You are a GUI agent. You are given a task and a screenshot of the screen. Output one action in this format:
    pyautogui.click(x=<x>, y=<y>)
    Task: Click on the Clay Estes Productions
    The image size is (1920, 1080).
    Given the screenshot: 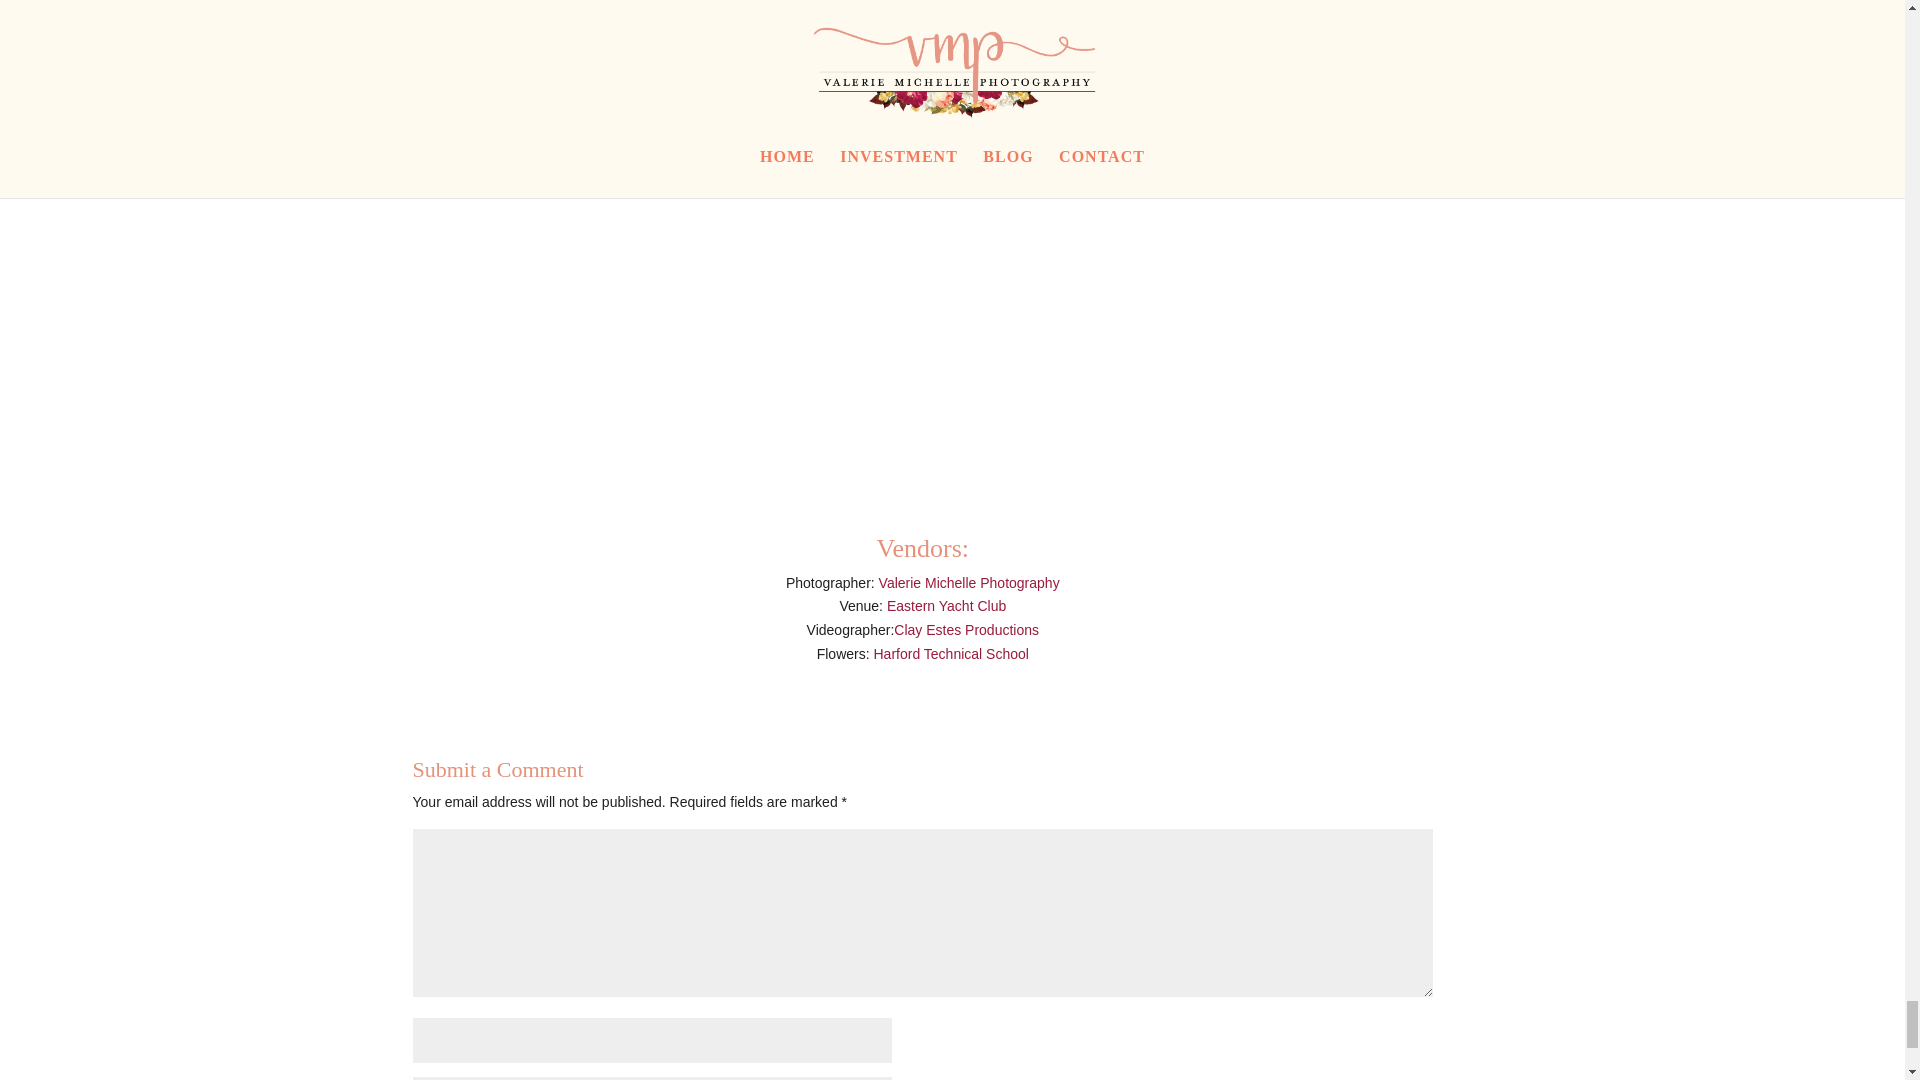 What is the action you would take?
    pyautogui.click(x=966, y=630)
    